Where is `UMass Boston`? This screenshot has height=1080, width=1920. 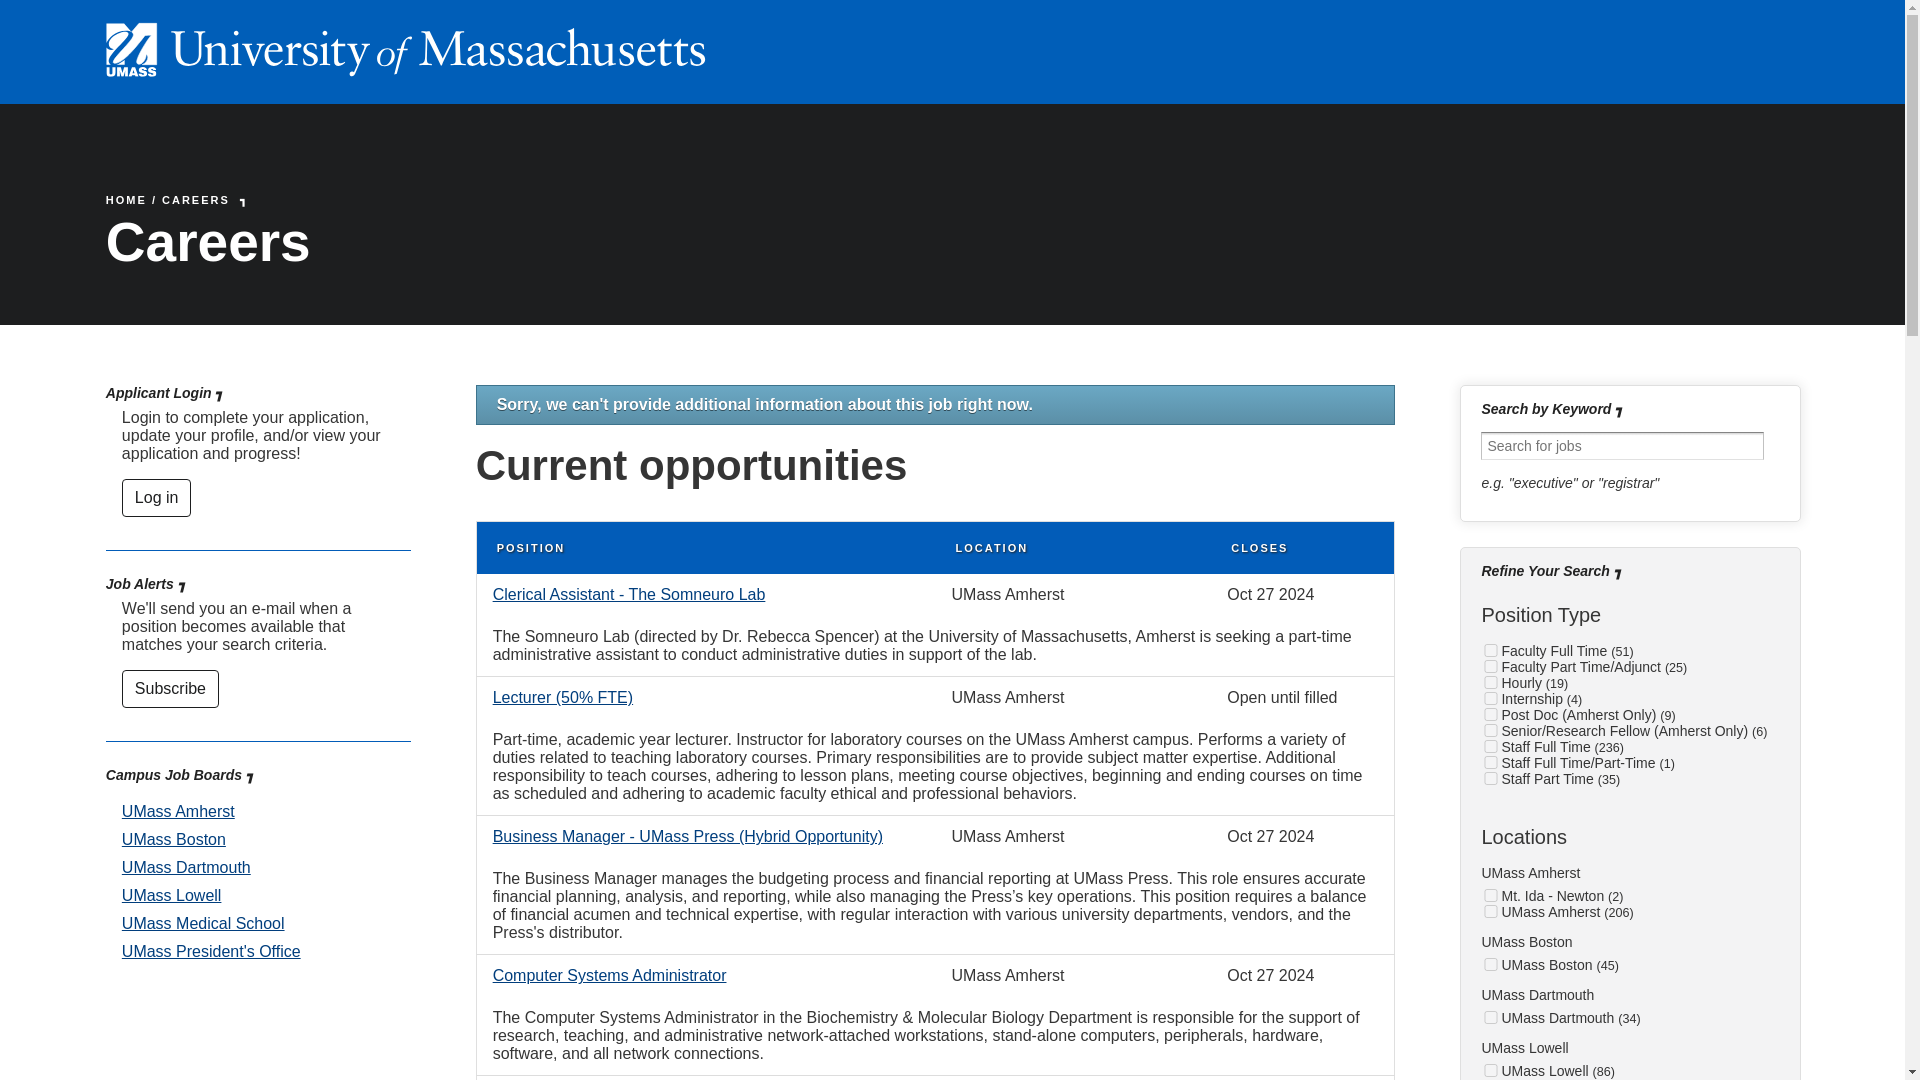
UMass Boston is located at coordinates (174, 838).